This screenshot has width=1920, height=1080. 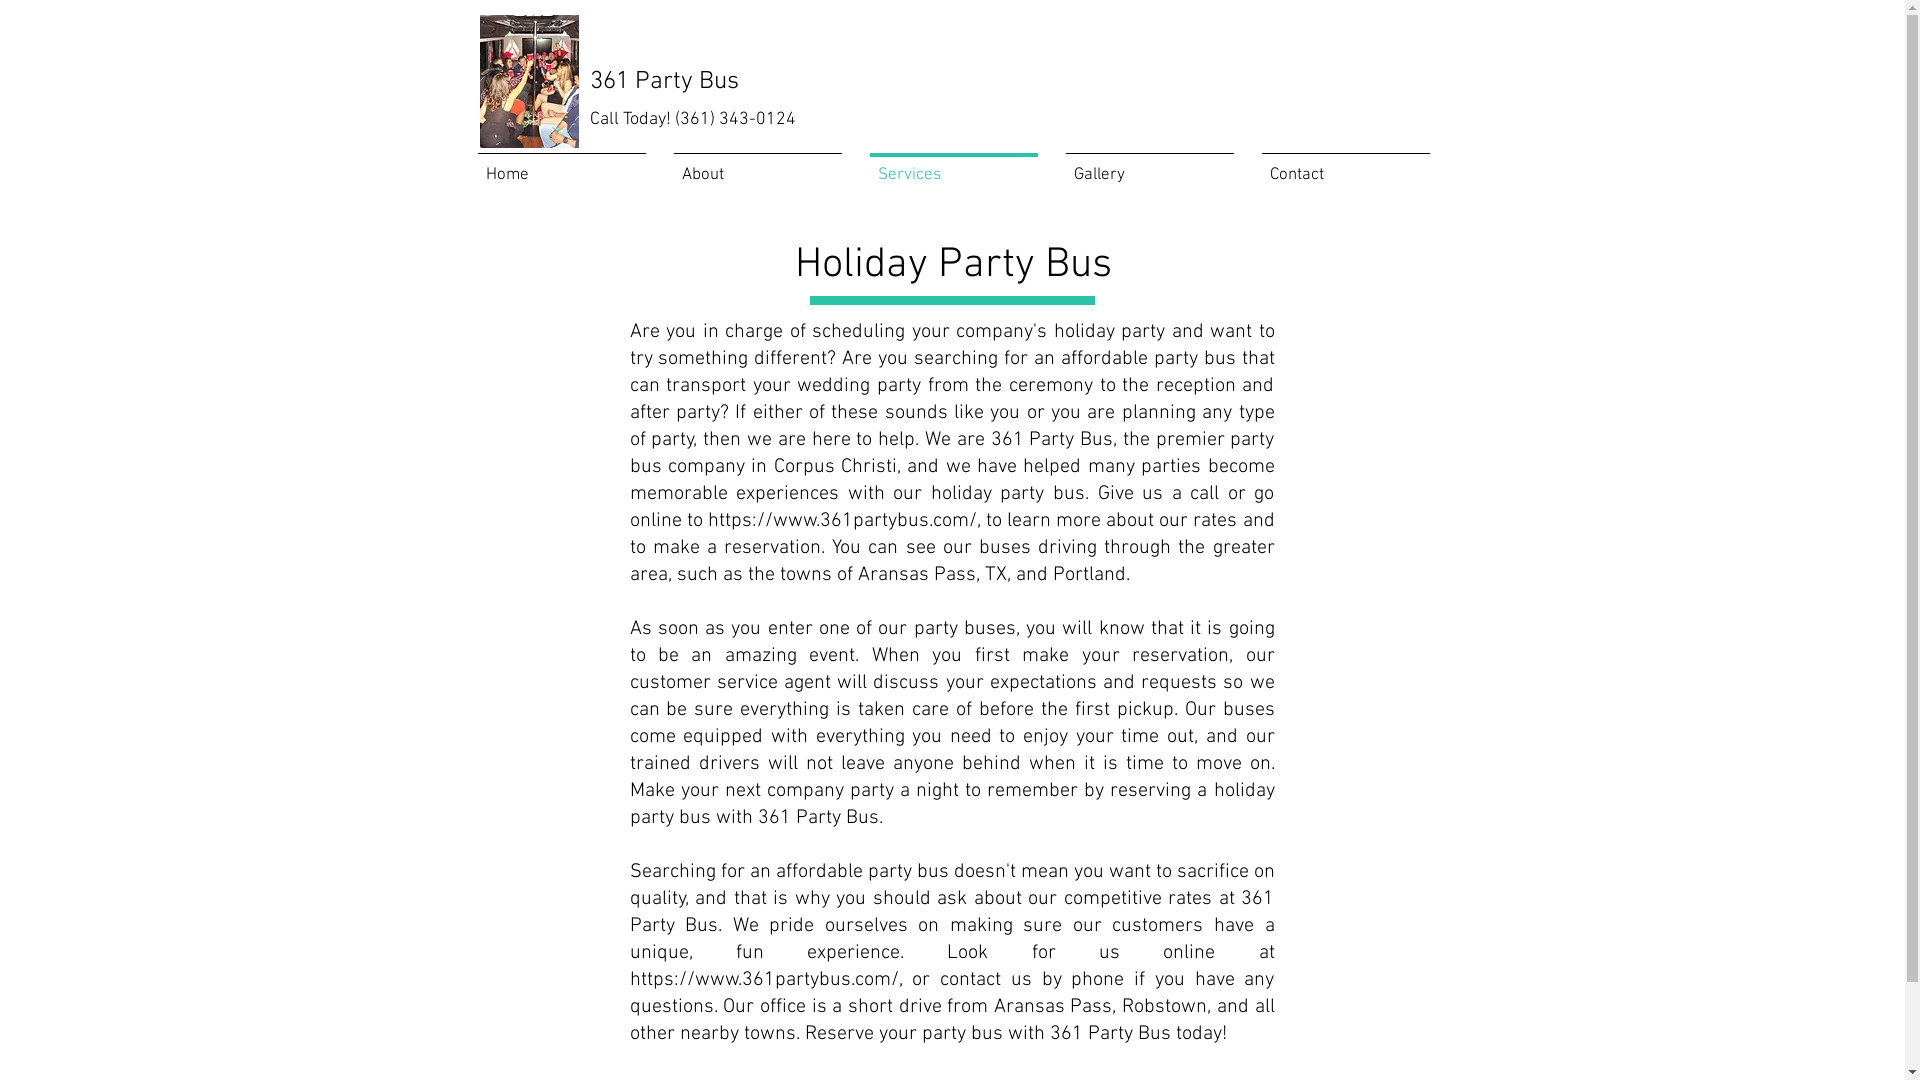 I want to click on Contact, so click(x=1346, y=166).